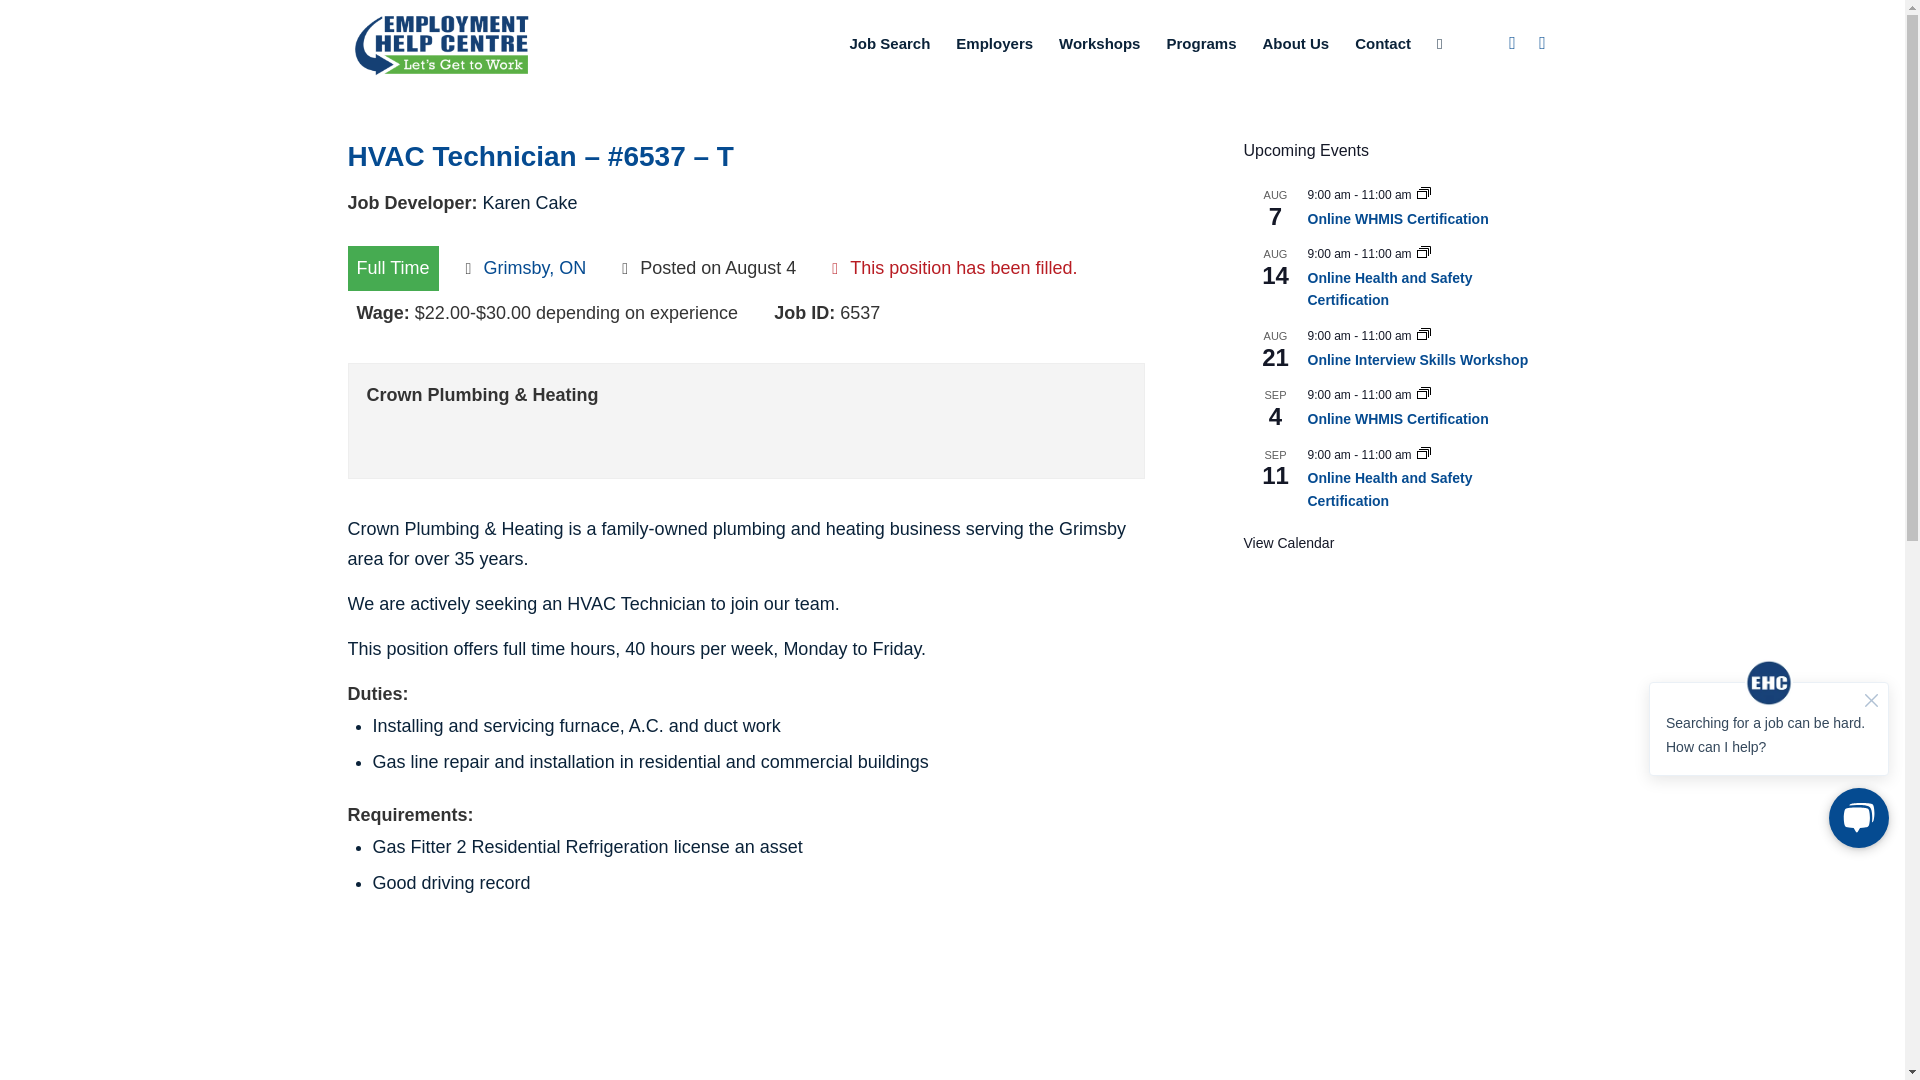 The height and width of the screenshot is (1080, 1920). I want to click on Event Series, so click(1423, 194).